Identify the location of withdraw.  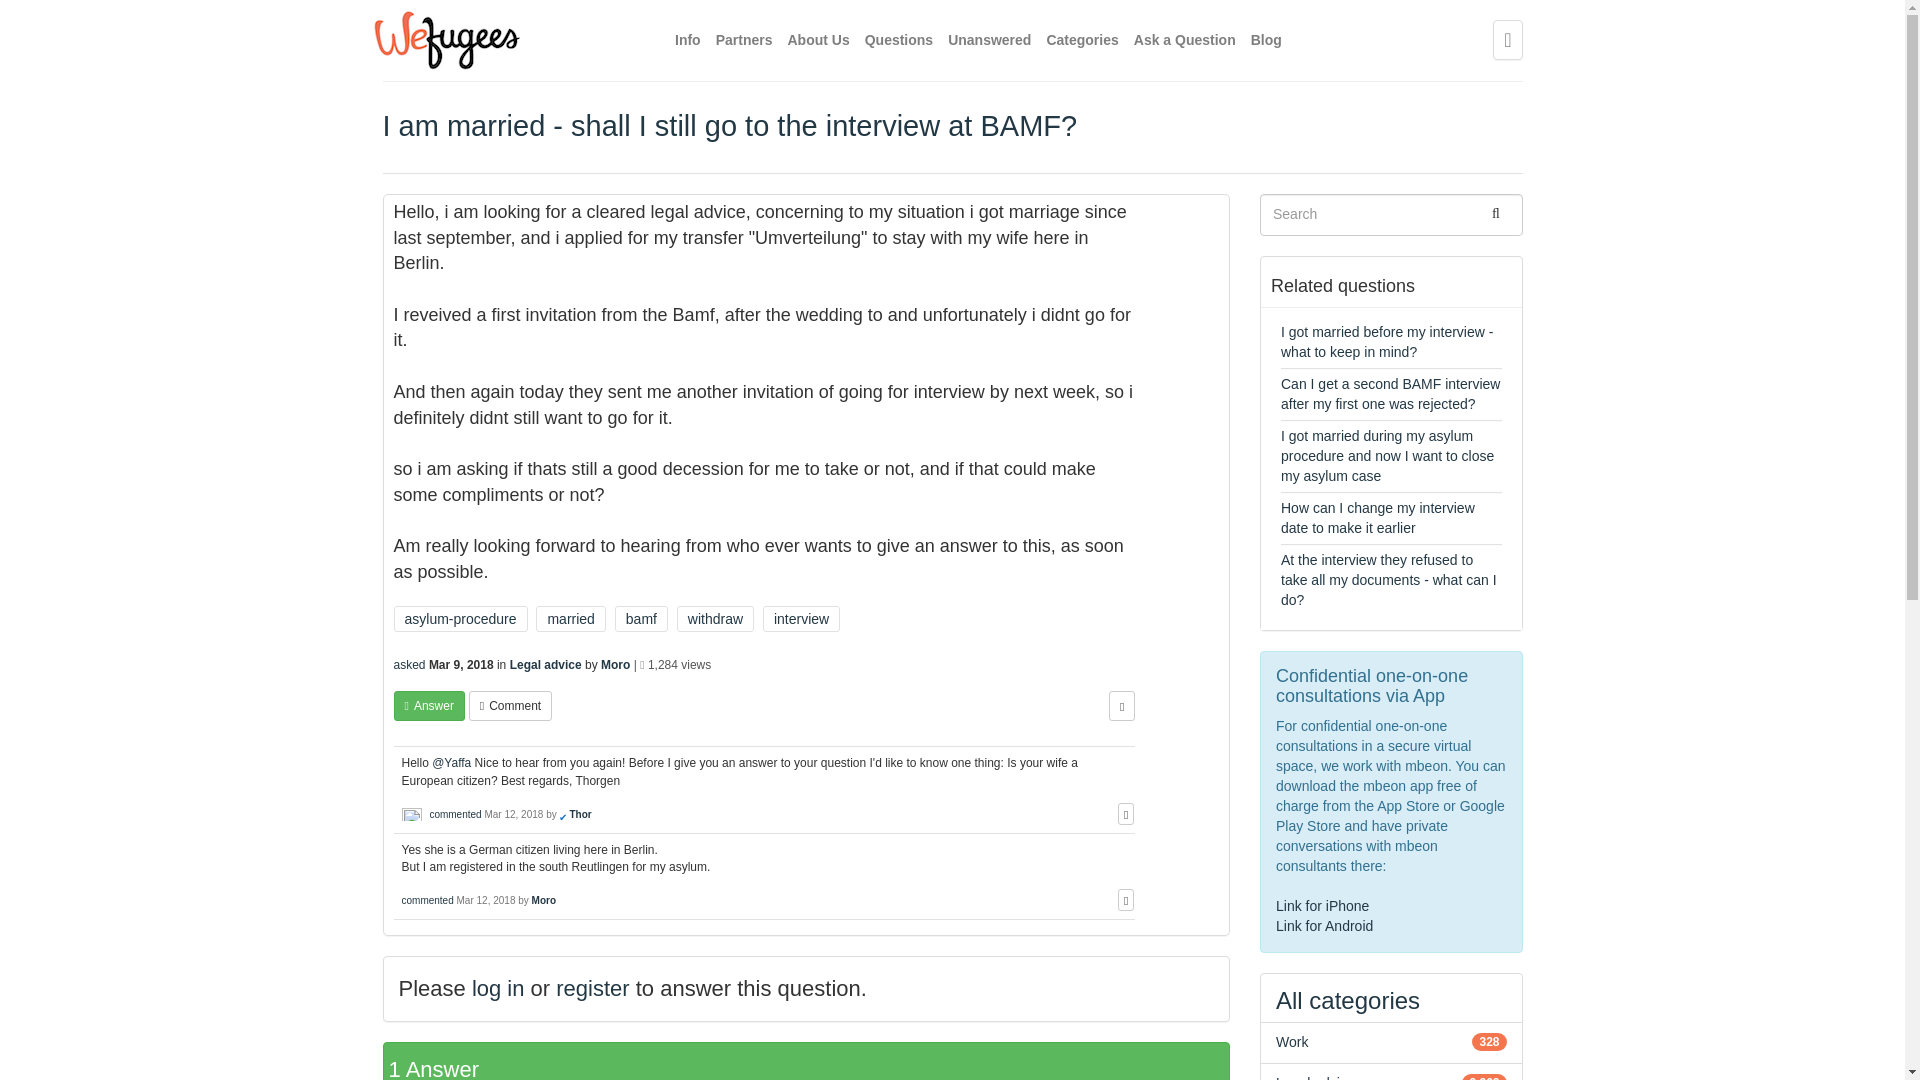
(716, 618).